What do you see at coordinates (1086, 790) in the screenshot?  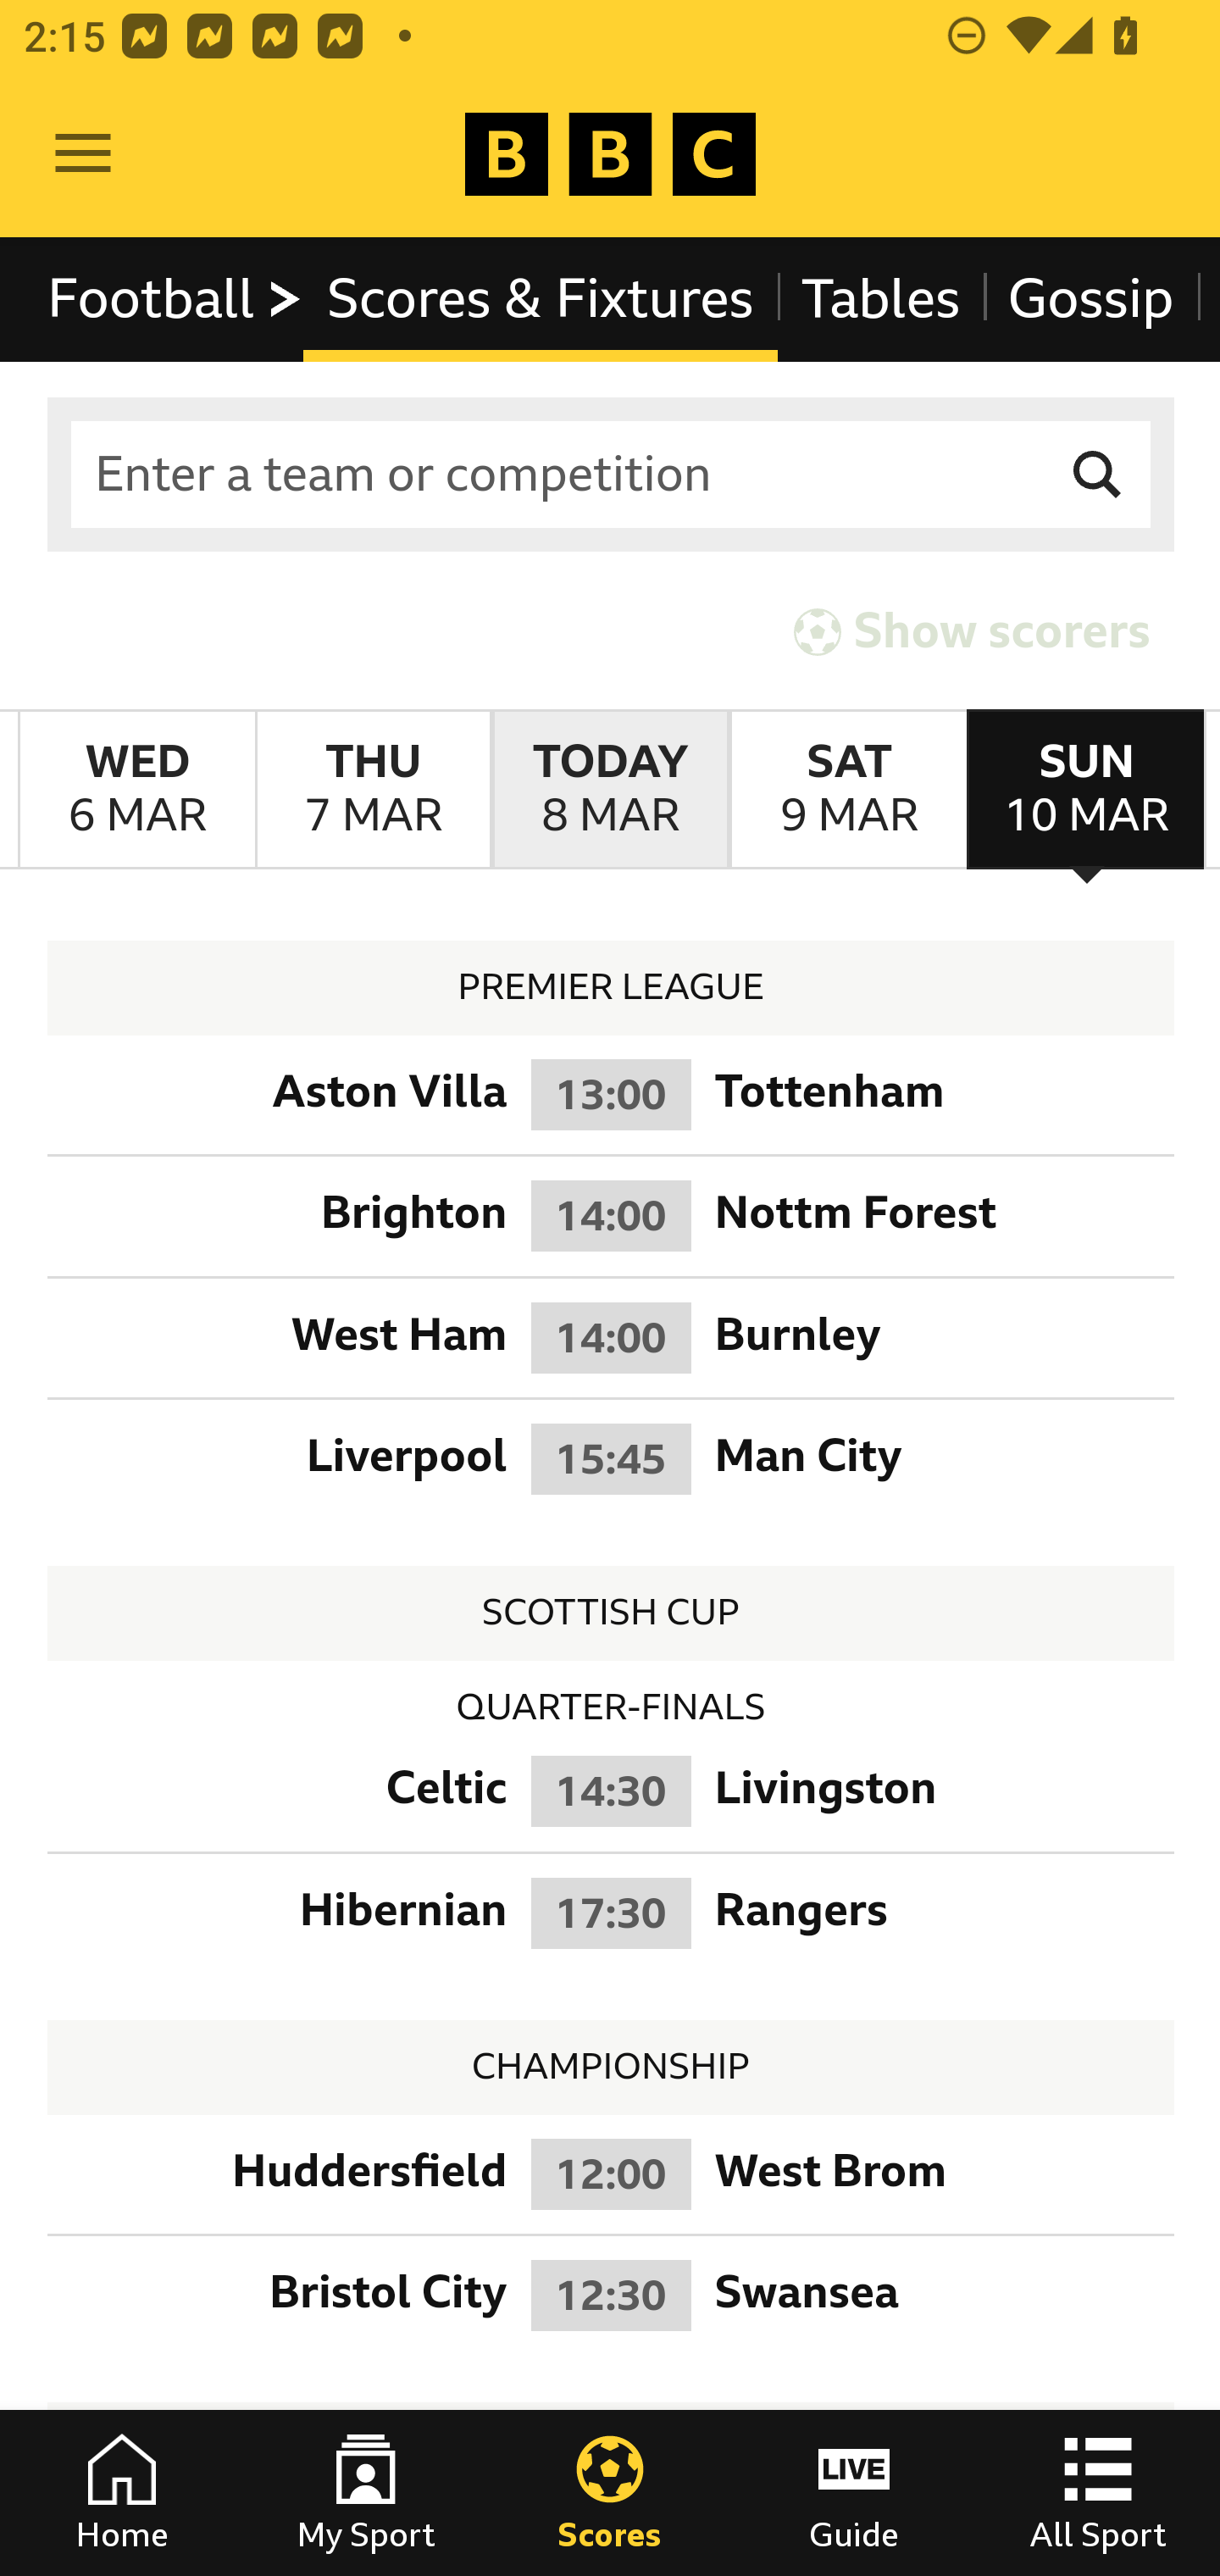 I see `SundayMarch 10th, Selected Sunday March 10th` at bounding box center [1086, 790].